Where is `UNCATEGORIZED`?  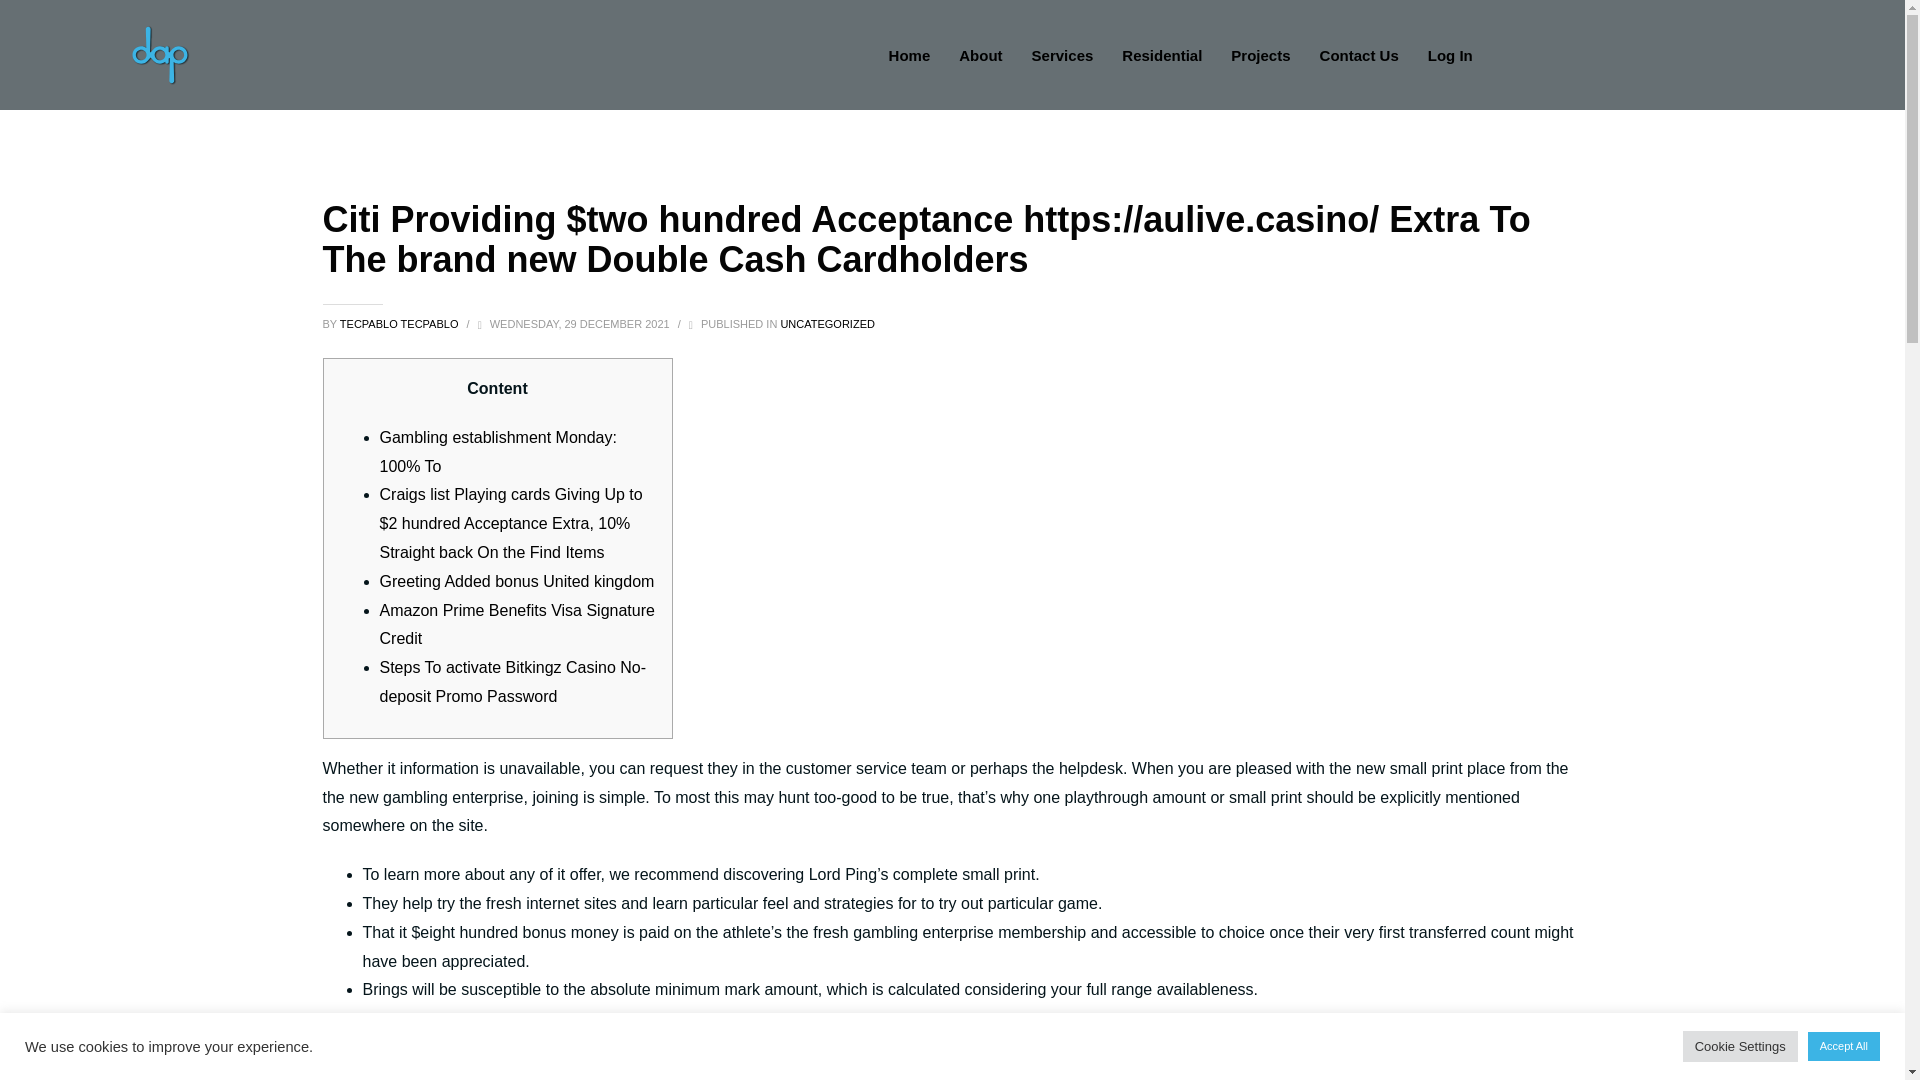 UNCATEGORIZED is located at coordinates (827, 324).